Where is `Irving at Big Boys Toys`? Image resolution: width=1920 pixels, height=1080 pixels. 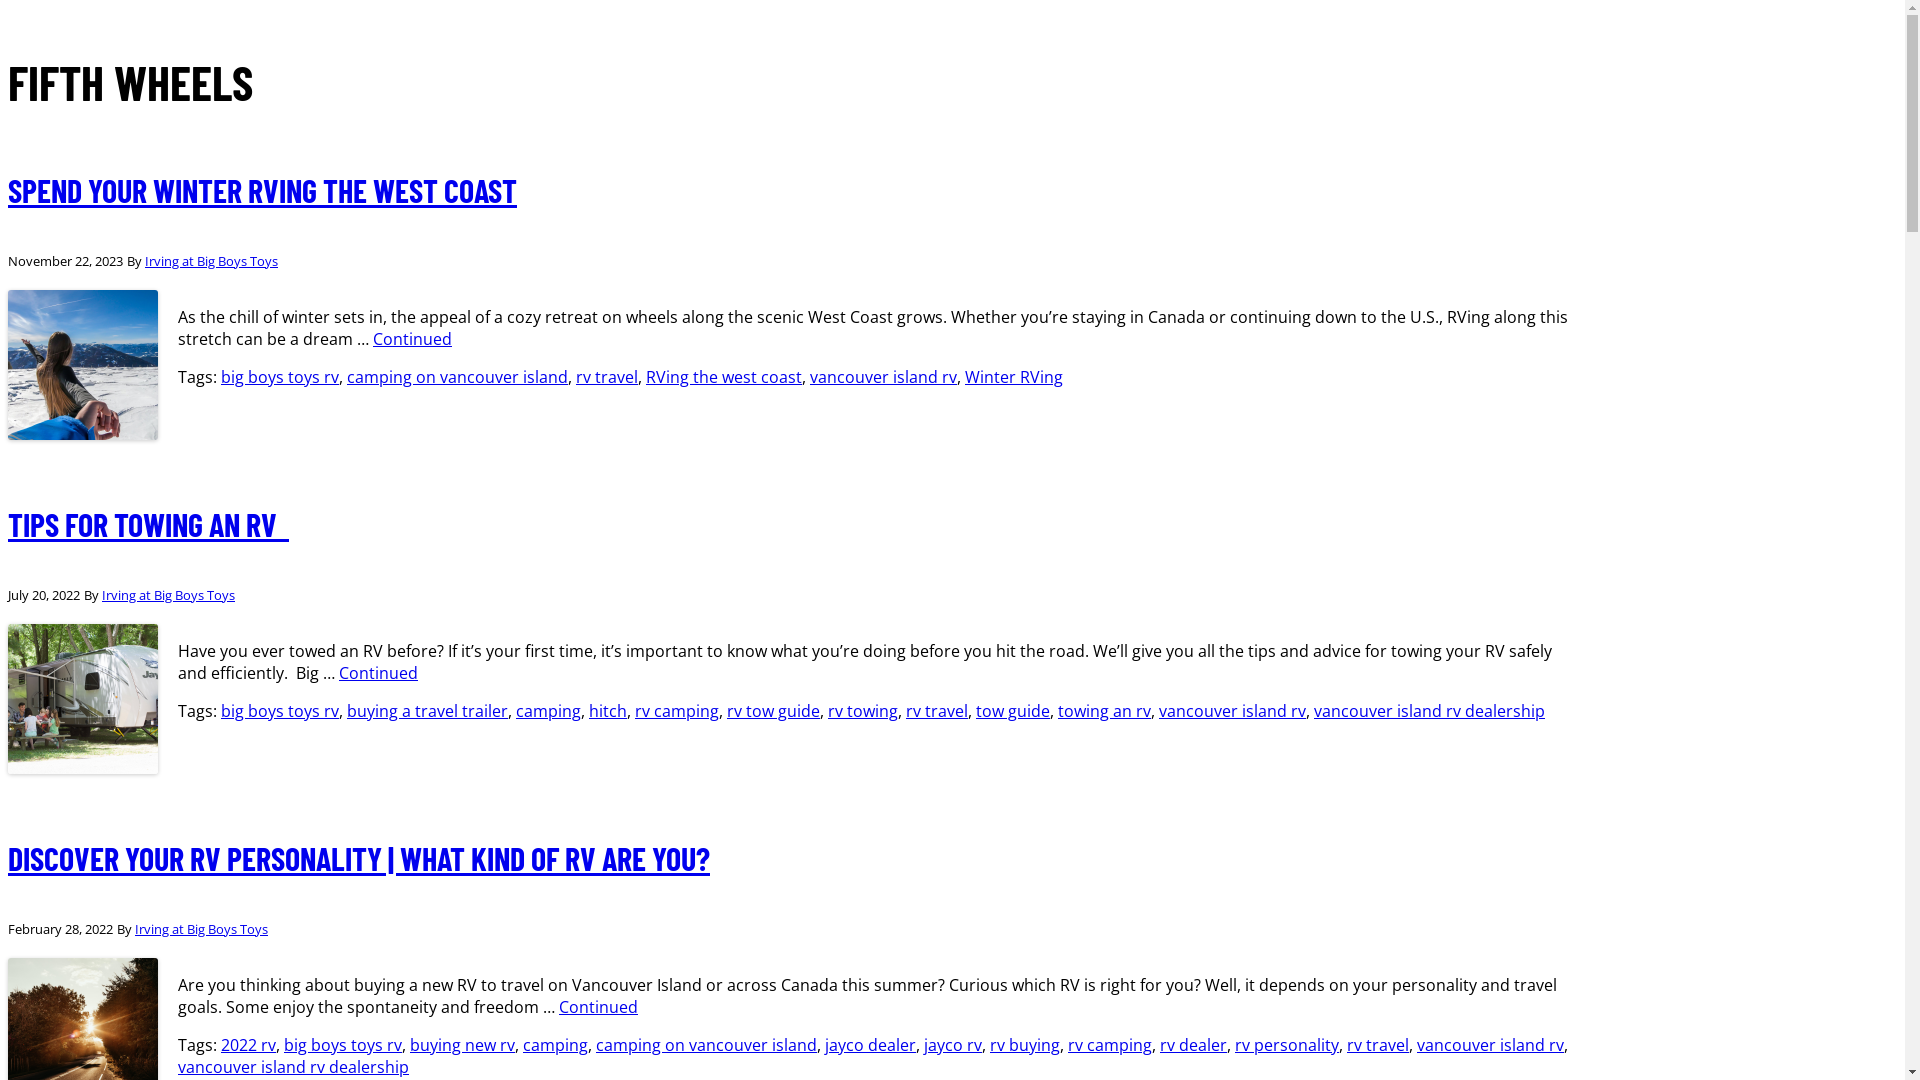
Irving at Big Boys Toys is located at coordinates (212, 261).